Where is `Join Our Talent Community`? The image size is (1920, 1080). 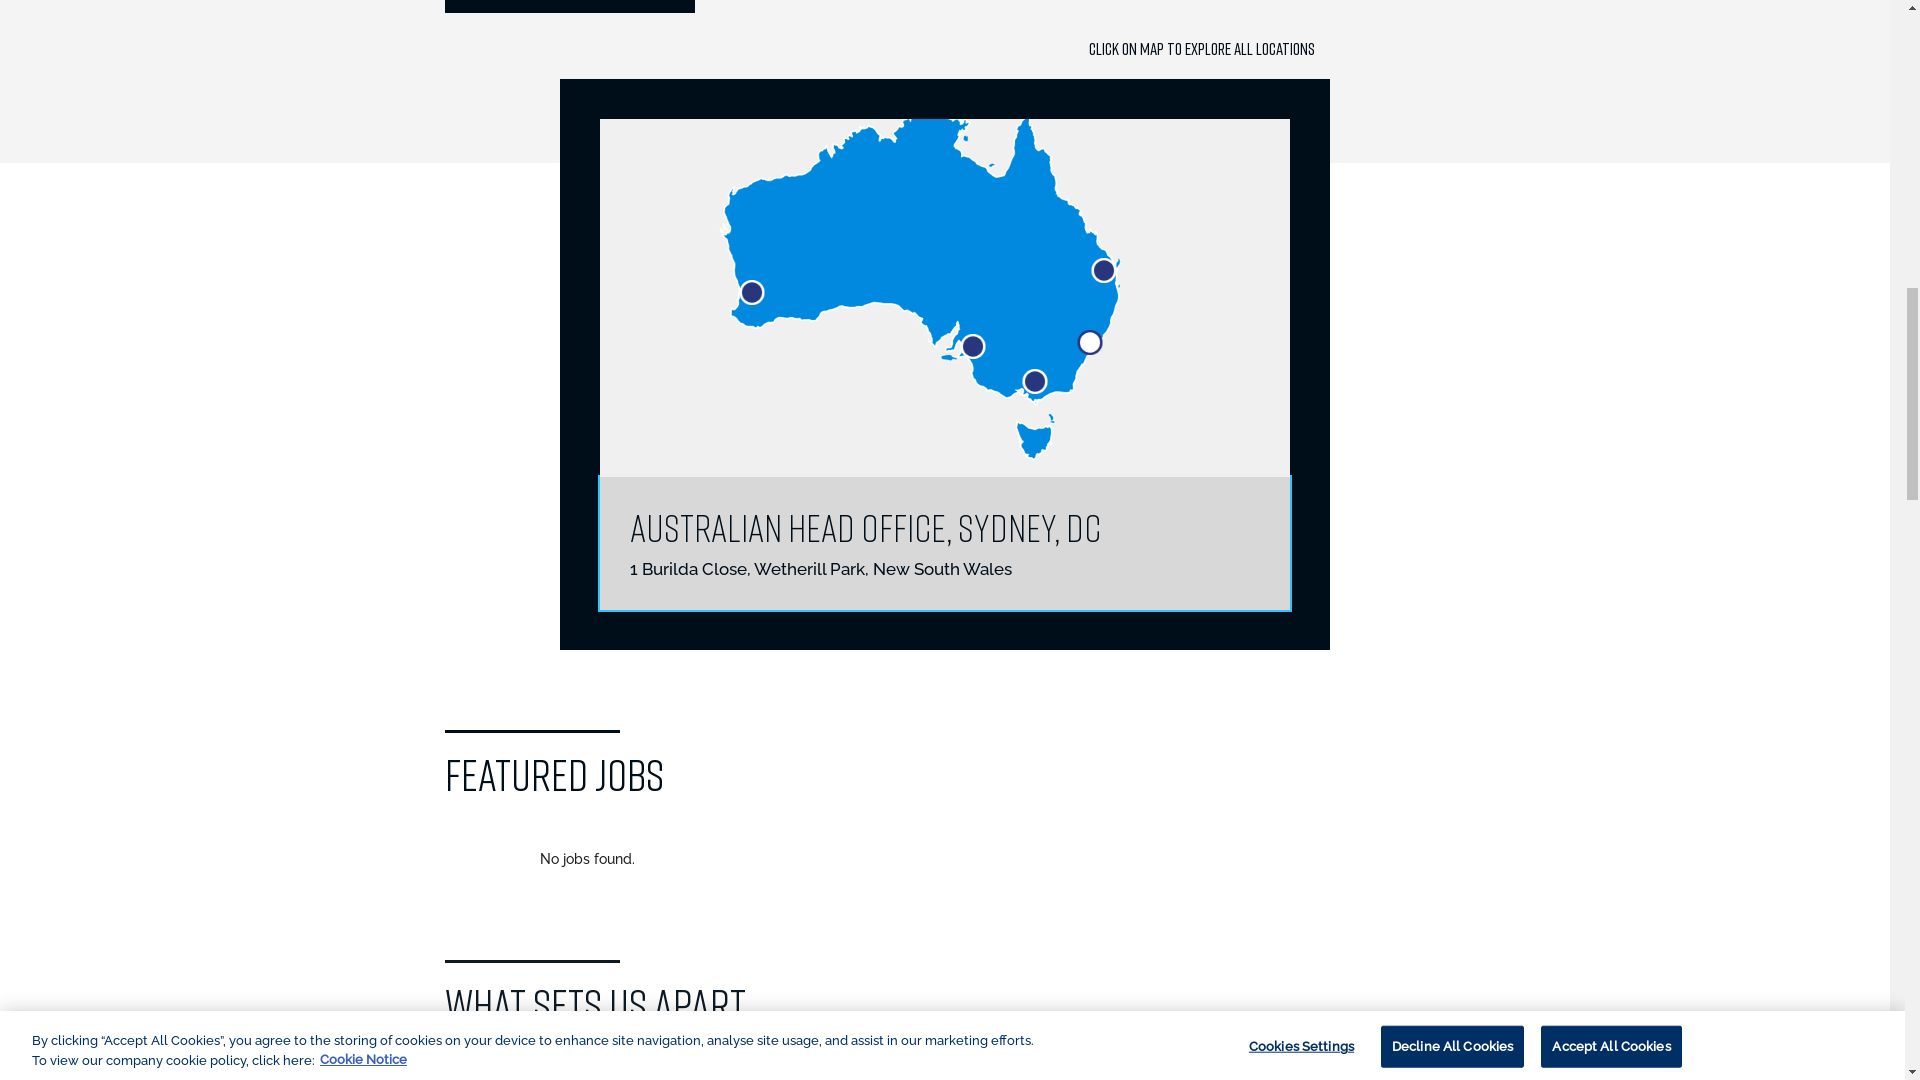
Join Our Talent Community is located at coordinates (1346, 193).